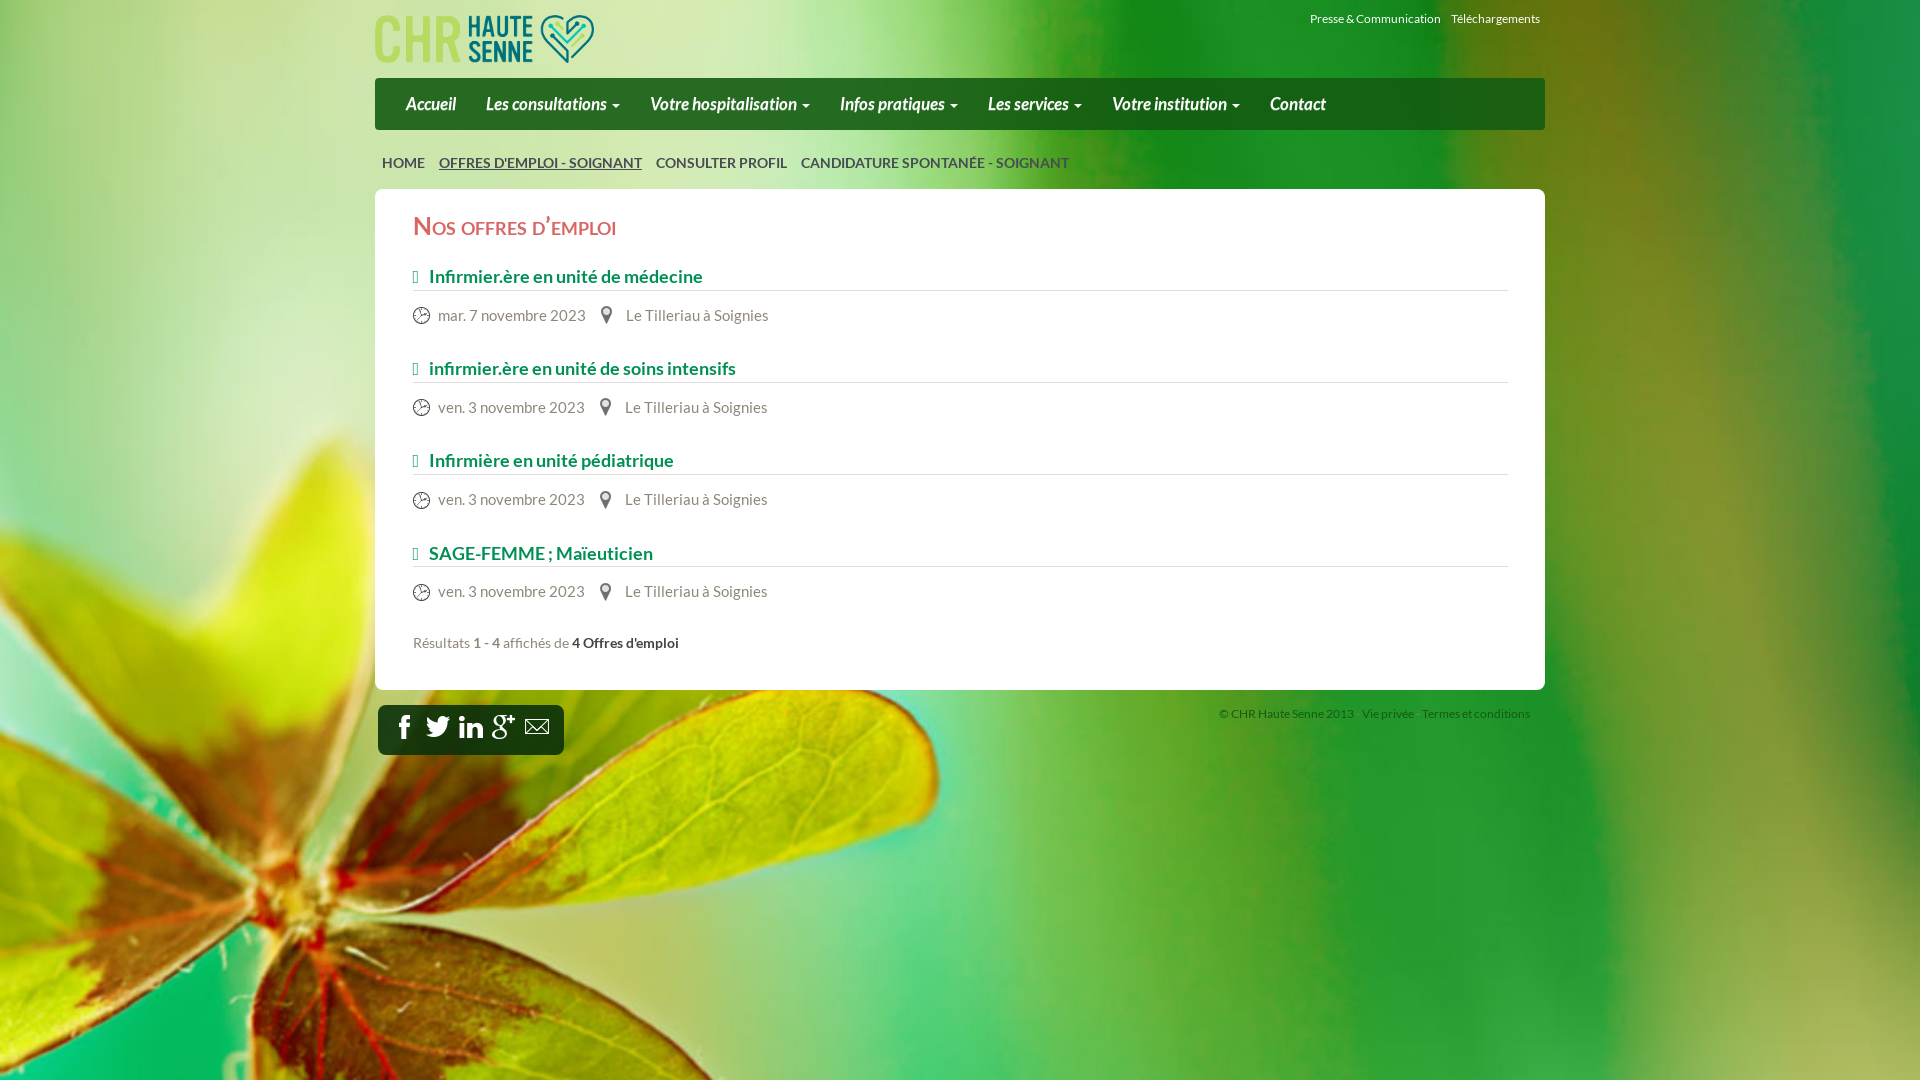  Describe the element at coordinates (730, 104) in the screenshot. I see `Votre hospitalisation` at that location.